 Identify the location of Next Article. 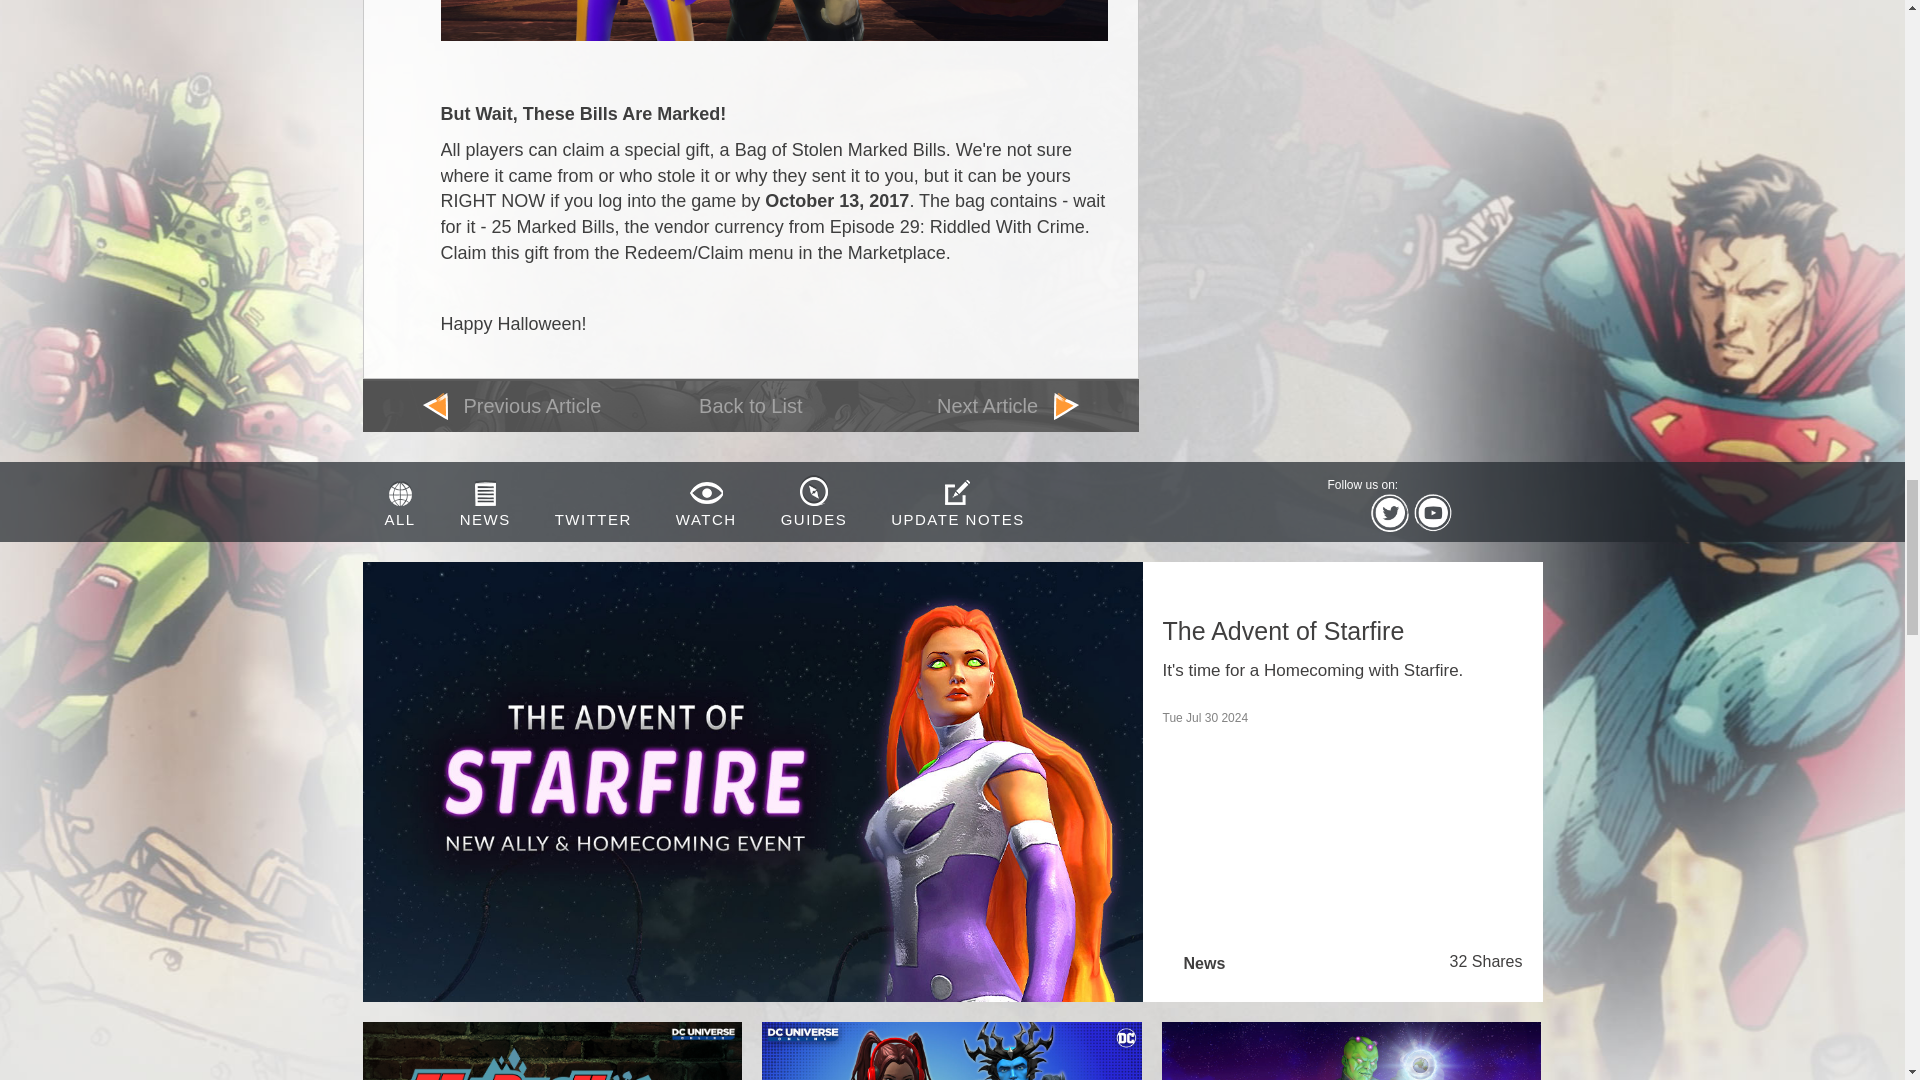
(968, 406).